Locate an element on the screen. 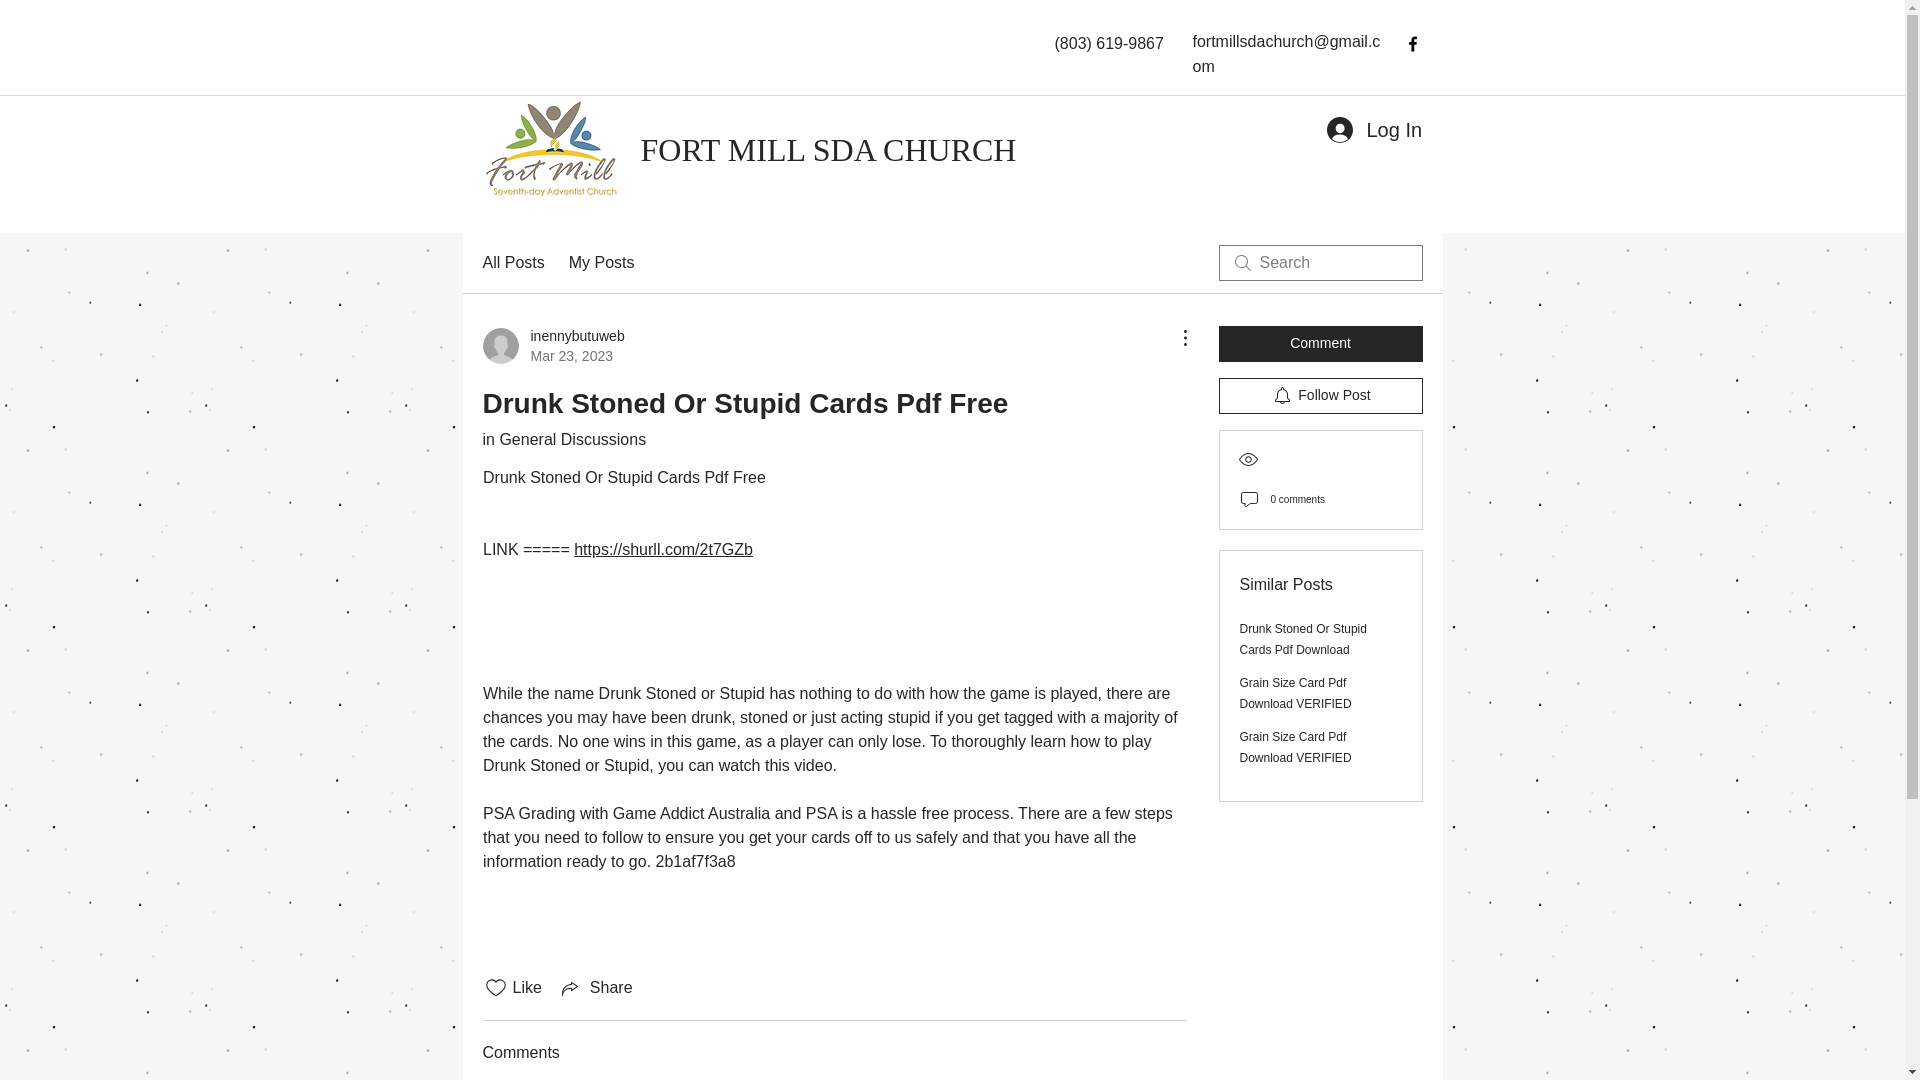 The image size is (1920, 1080). Log In is located at coordinates (1320, 344).